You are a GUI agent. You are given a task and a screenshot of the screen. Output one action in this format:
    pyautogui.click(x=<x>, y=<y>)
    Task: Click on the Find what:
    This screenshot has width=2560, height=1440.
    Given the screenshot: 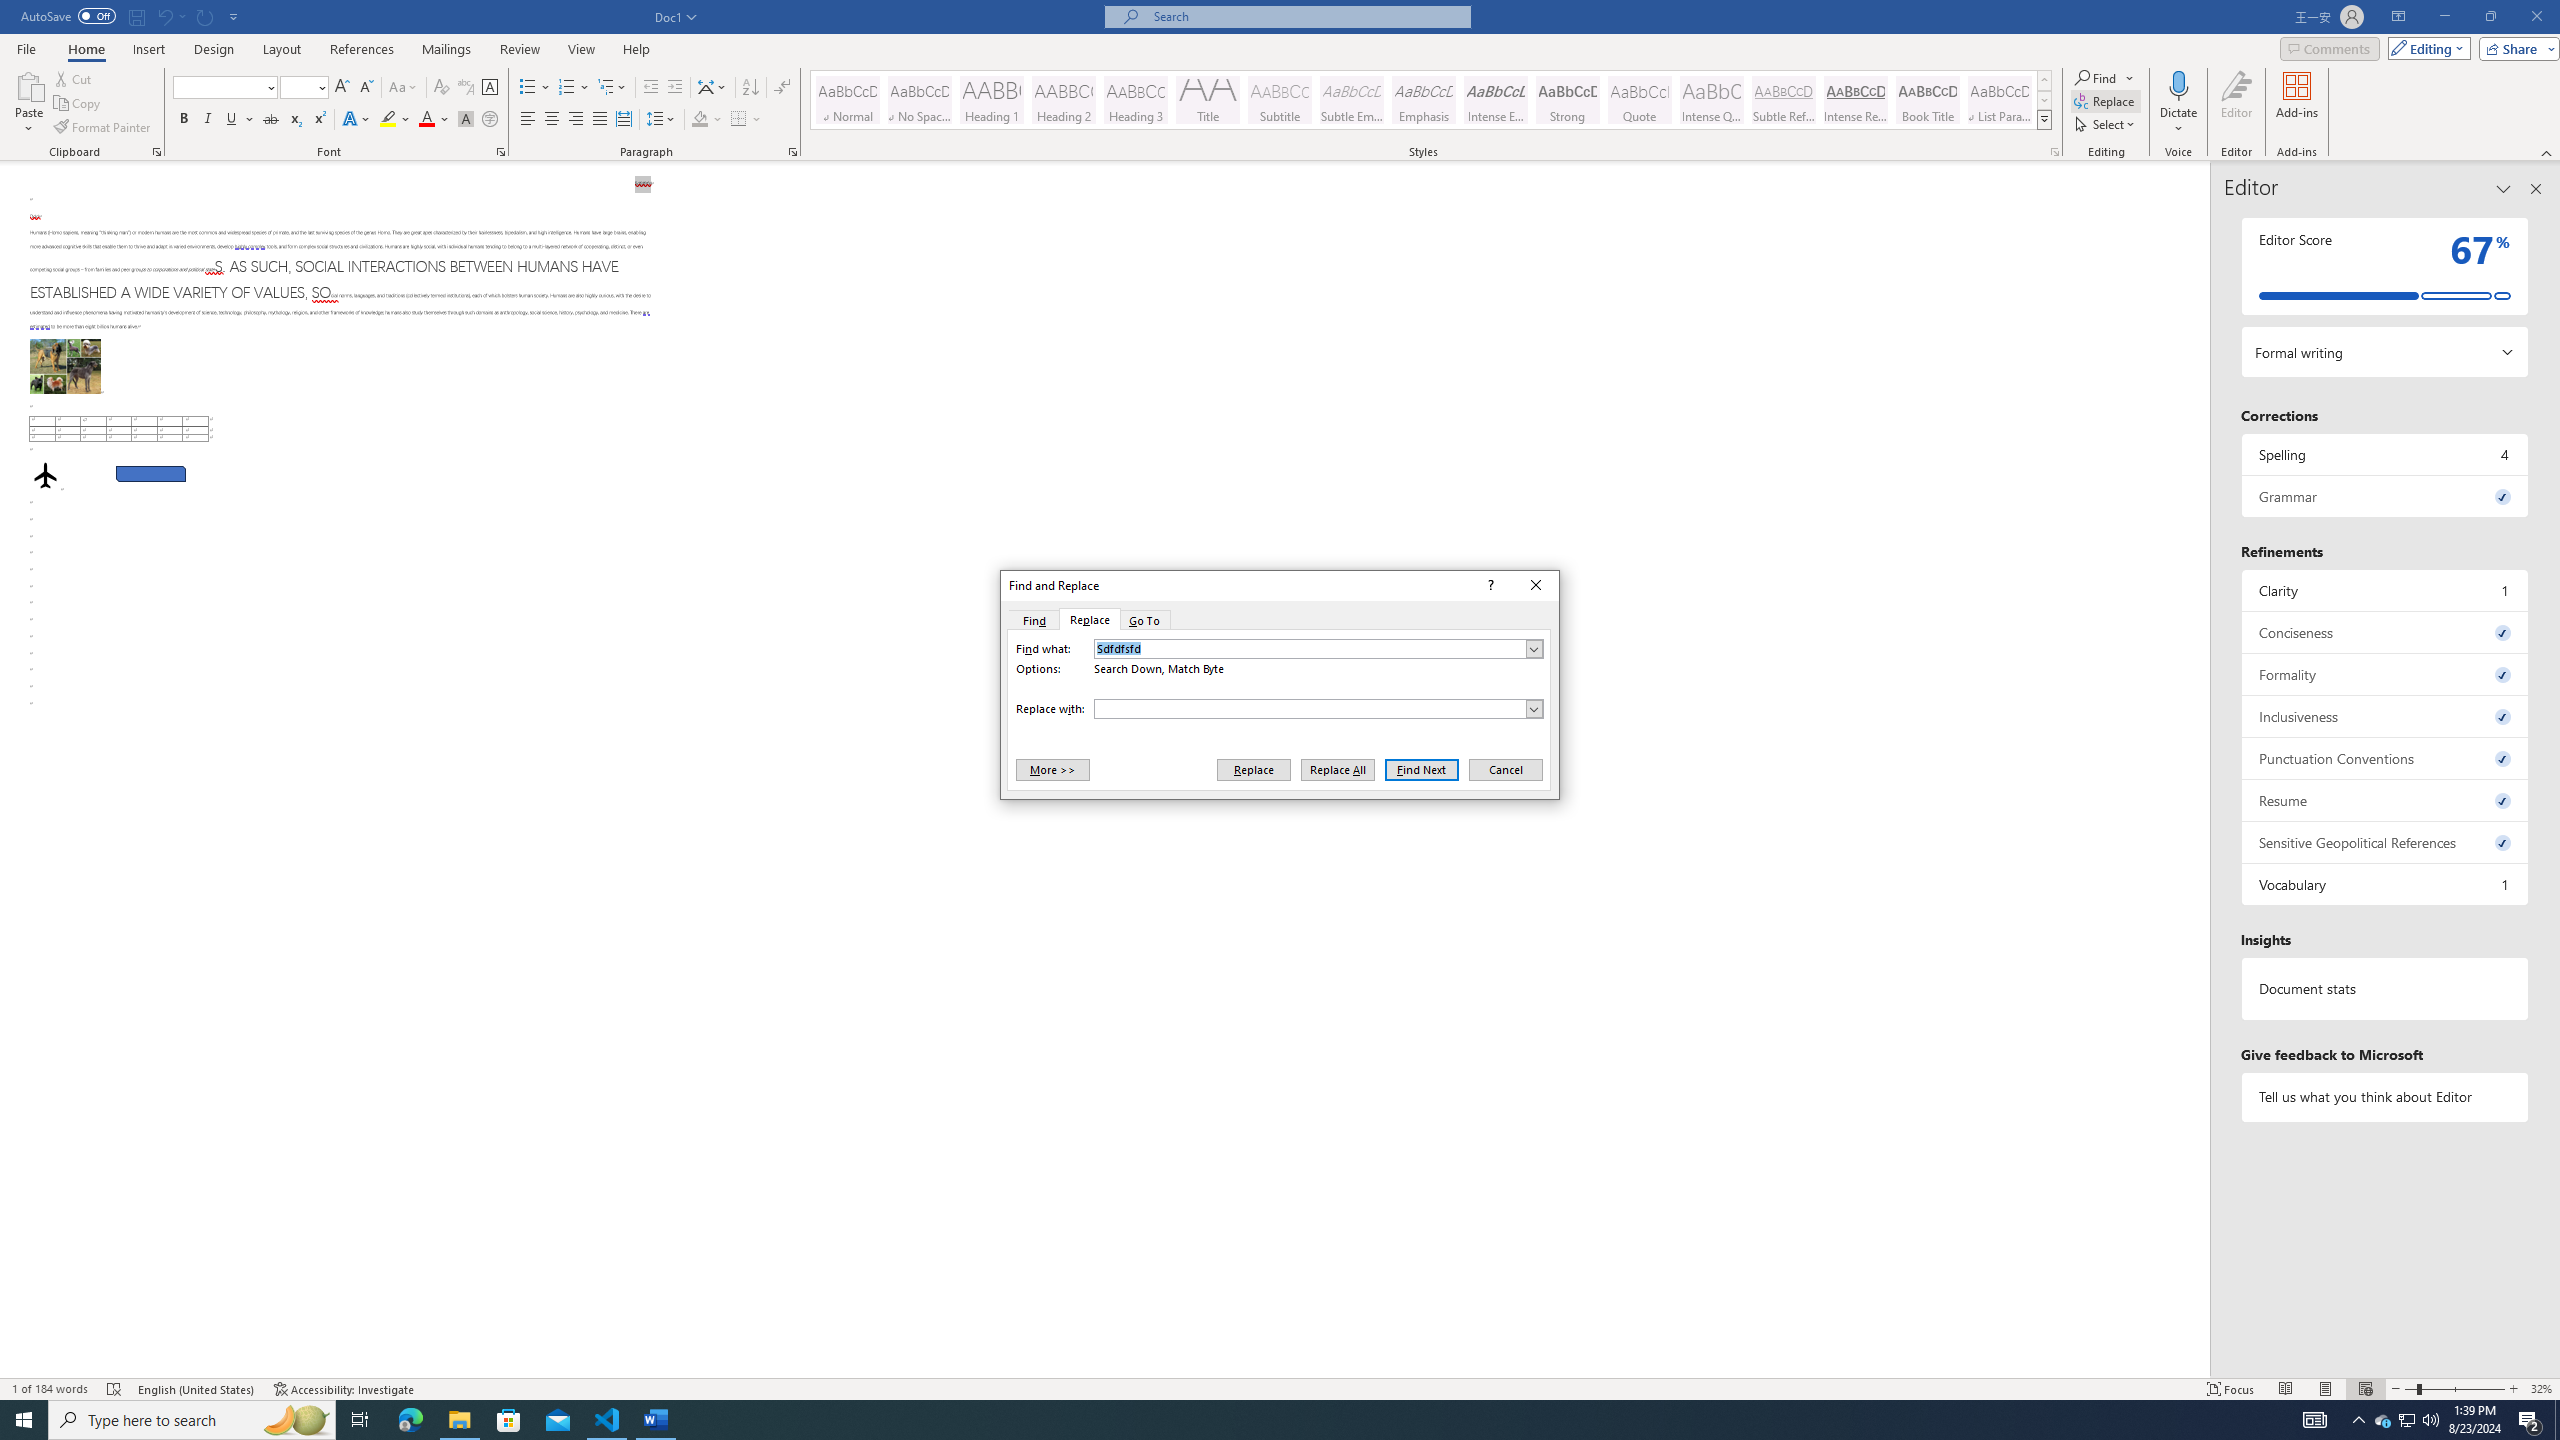 What is the action you would take?
    pyautogui.click(x=1318, y=649)
    